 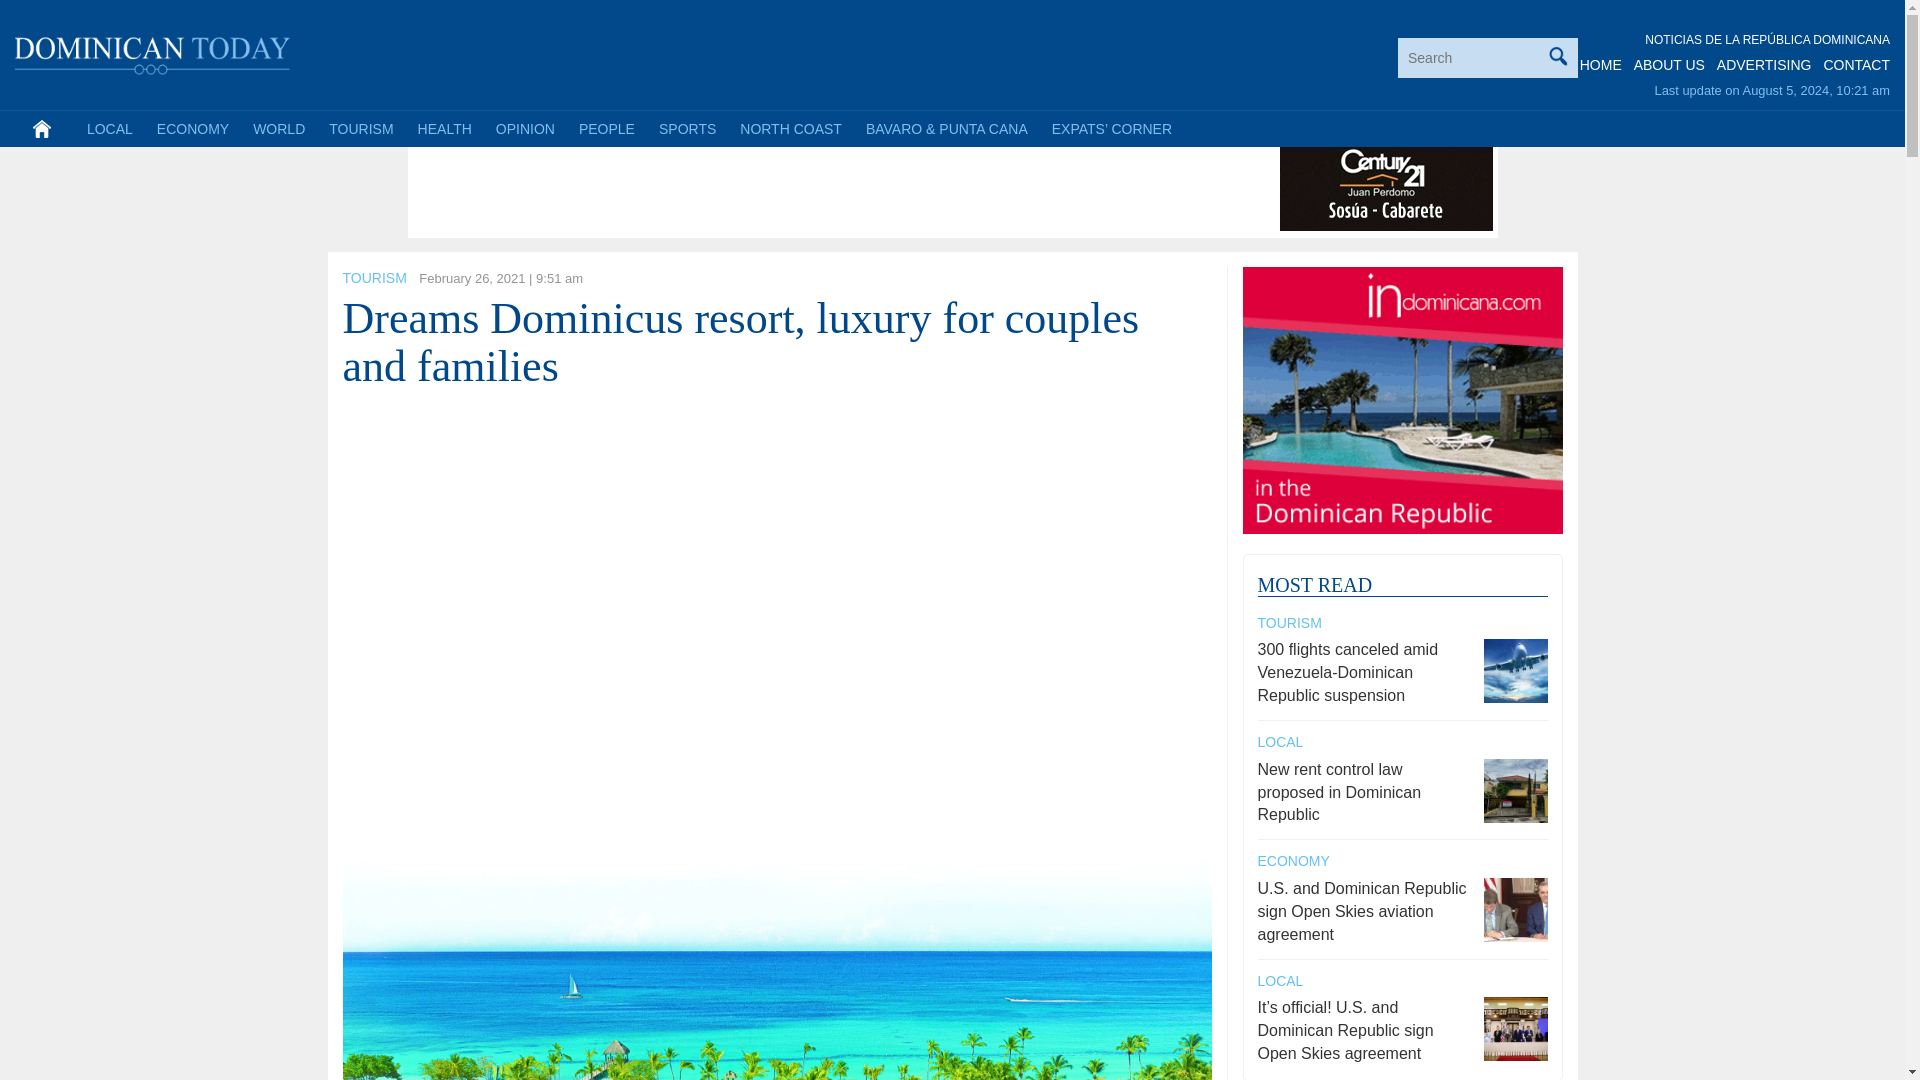 I want to click on TOURISM, so click(x=373, y=278).